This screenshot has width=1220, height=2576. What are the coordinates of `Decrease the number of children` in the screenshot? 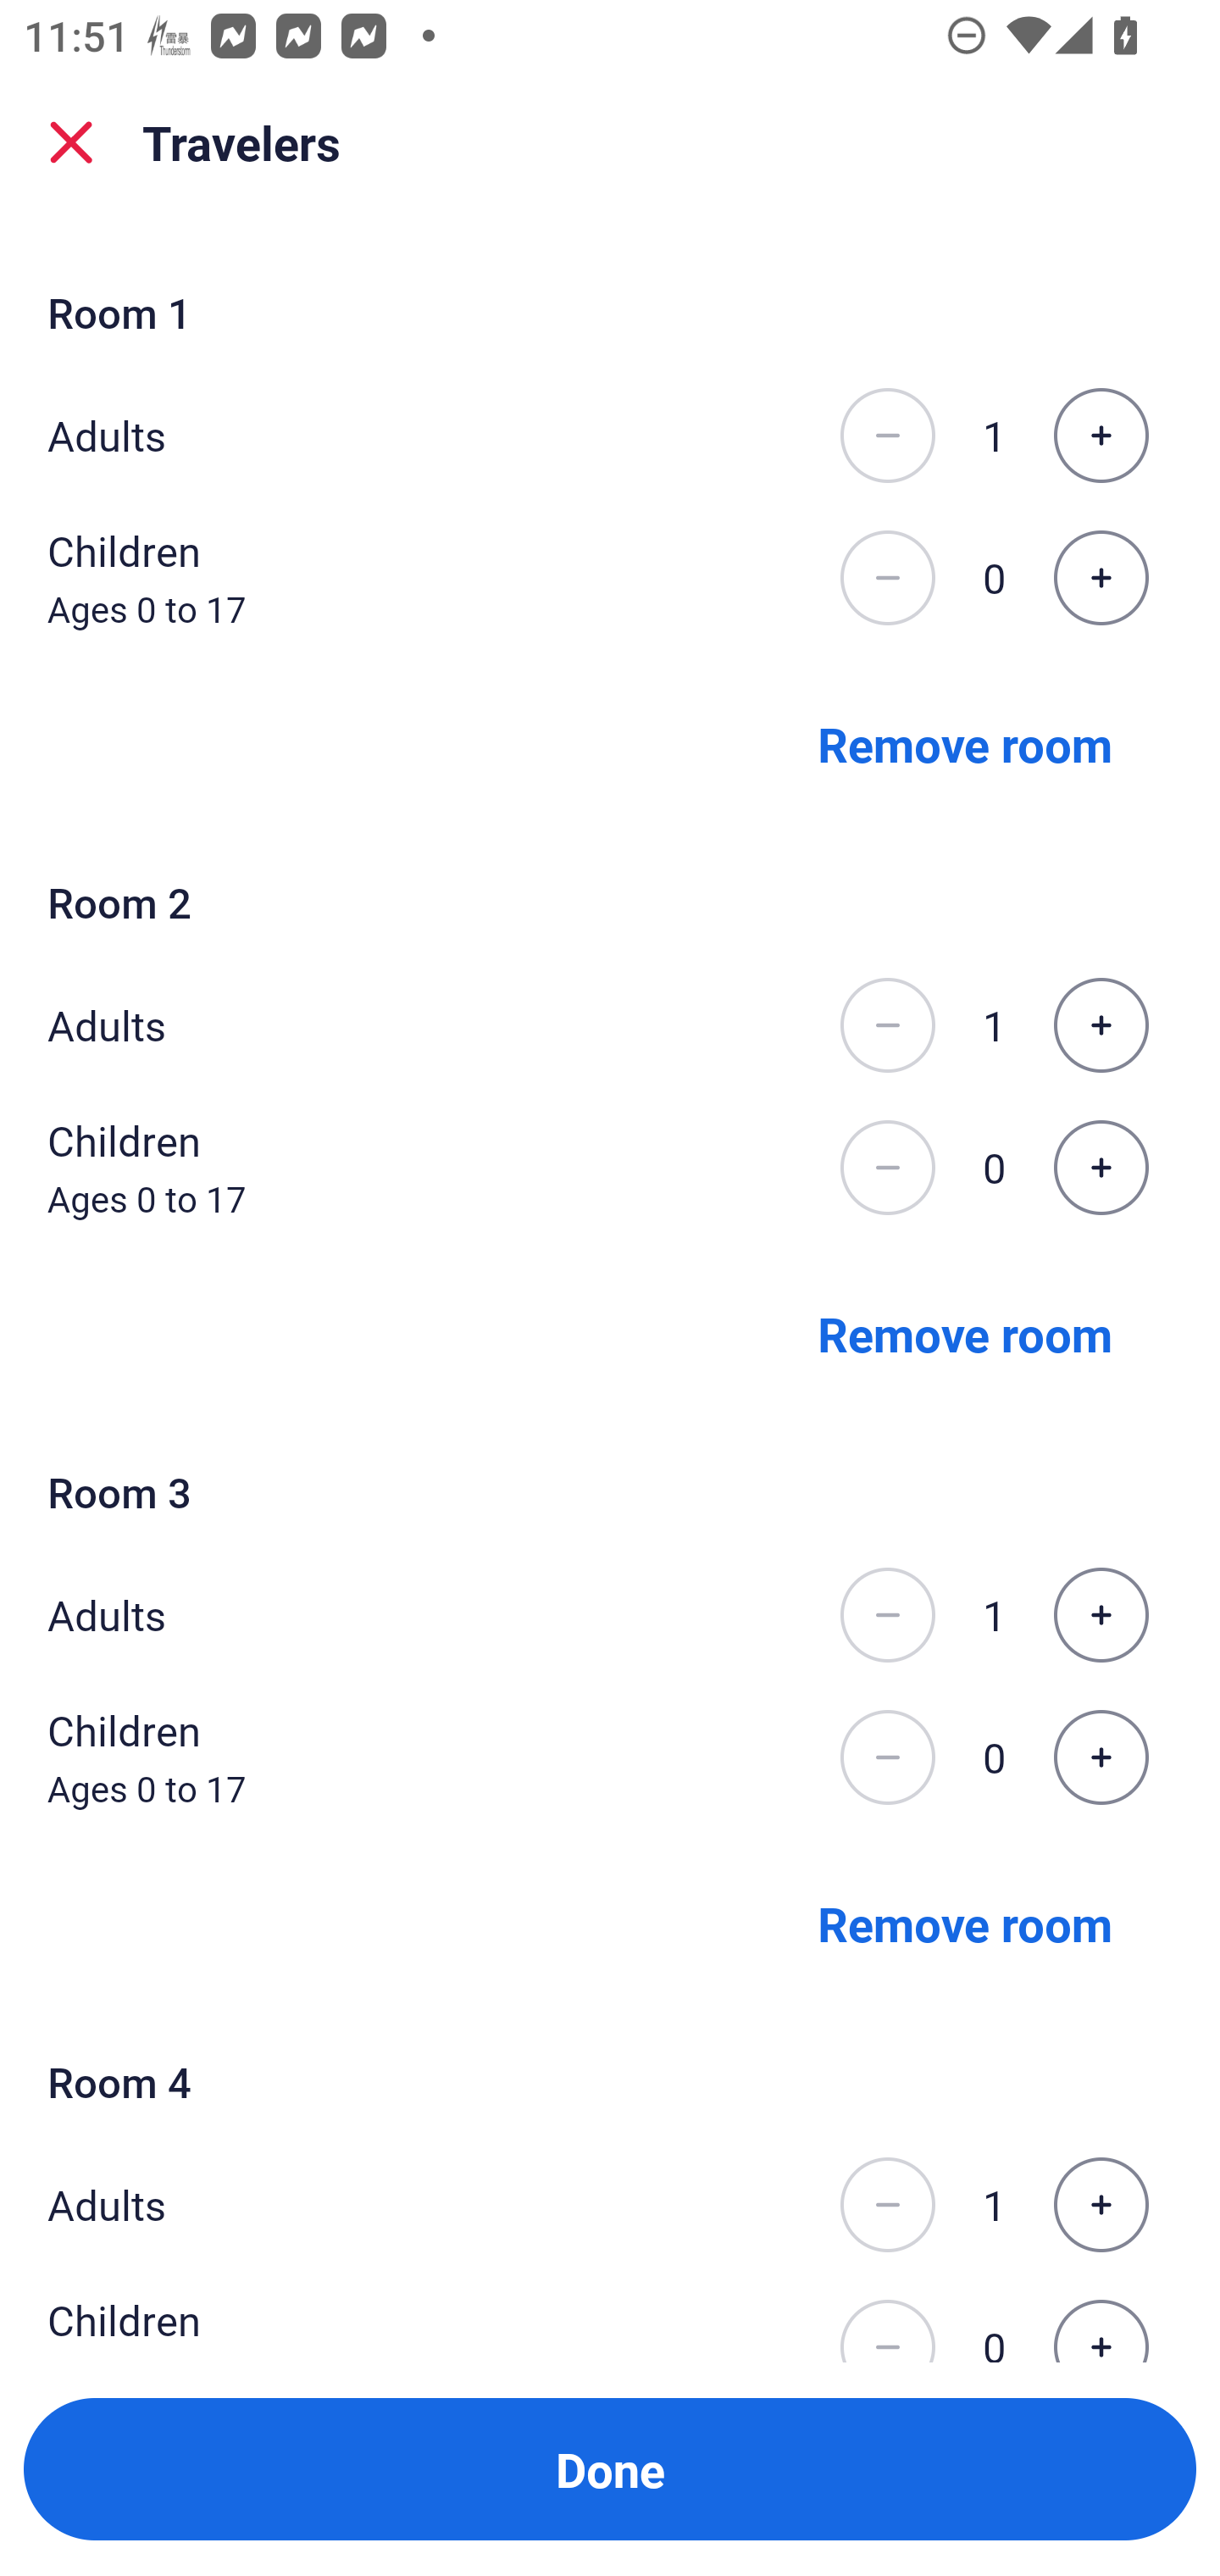 It's located at (887, 578).